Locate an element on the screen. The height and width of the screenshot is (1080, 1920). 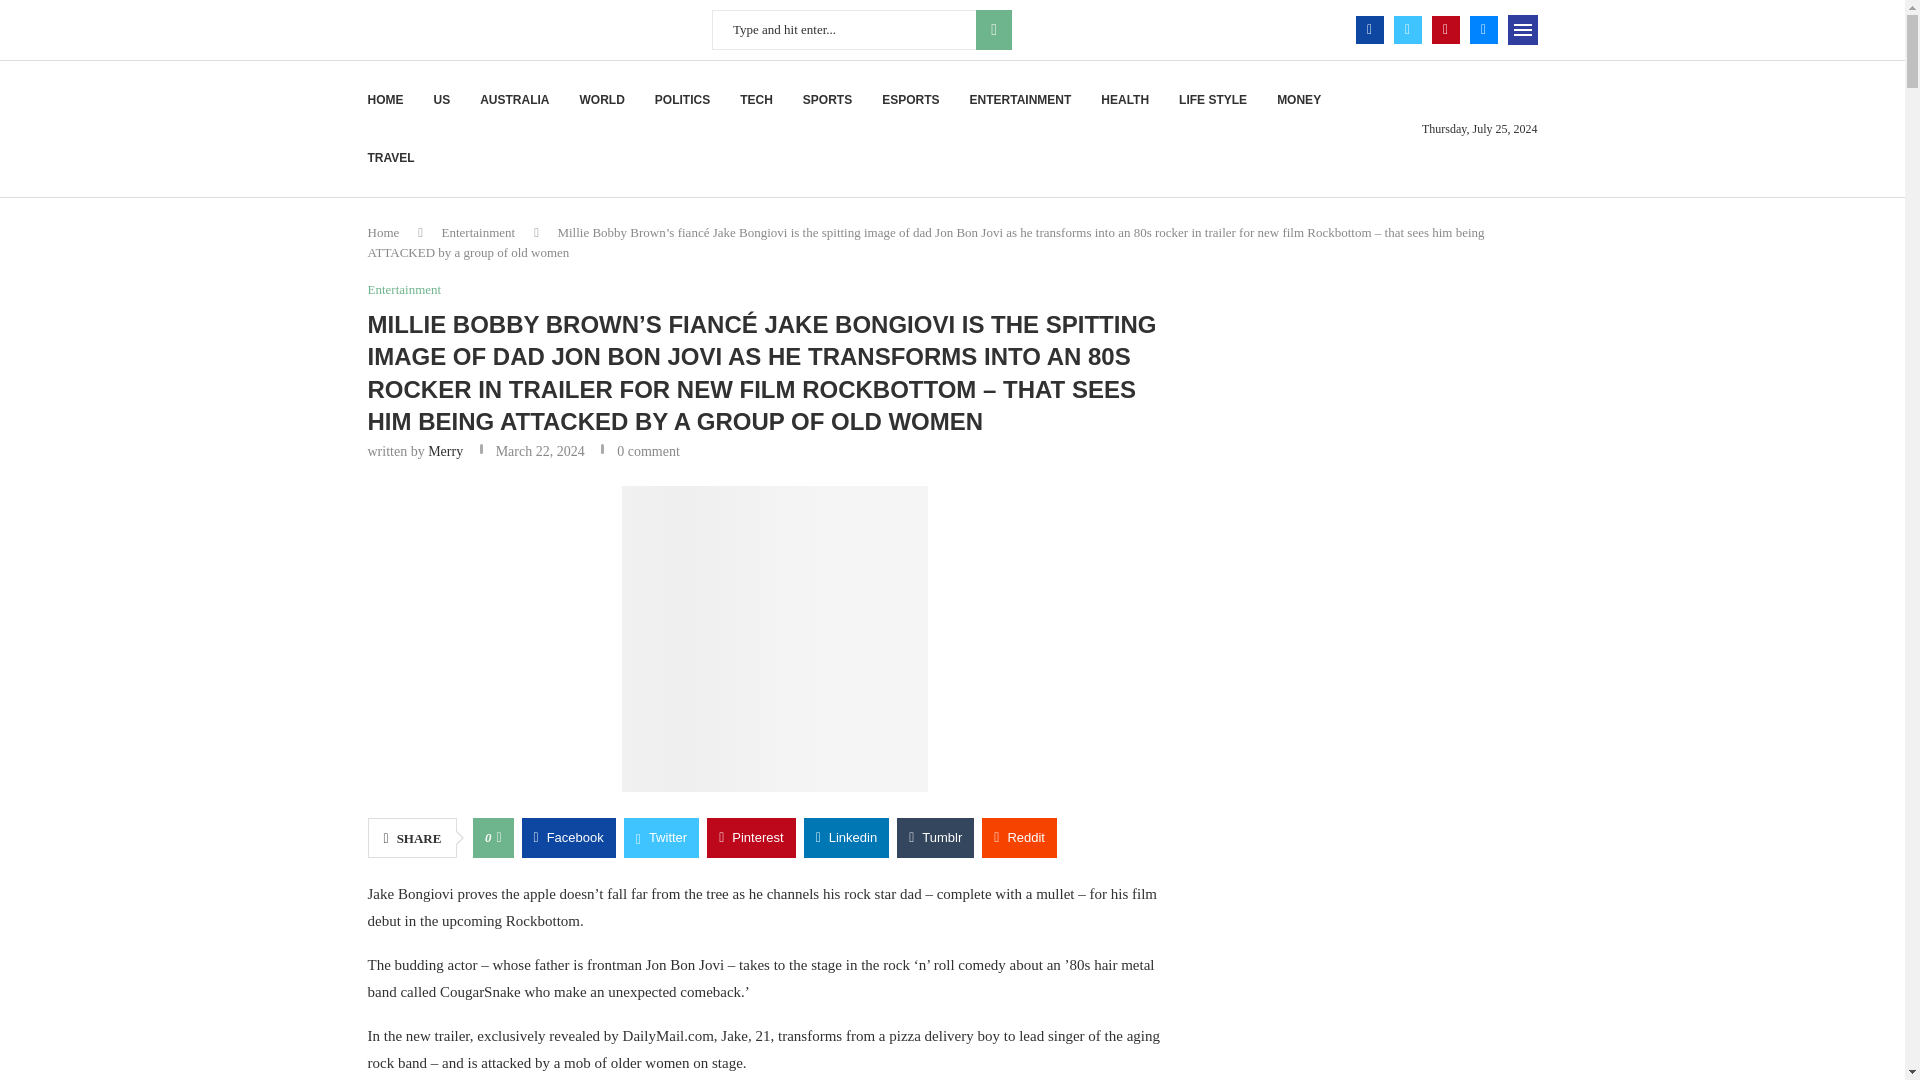
ENTERTAINMENT is located at coordinates (1020, 100).